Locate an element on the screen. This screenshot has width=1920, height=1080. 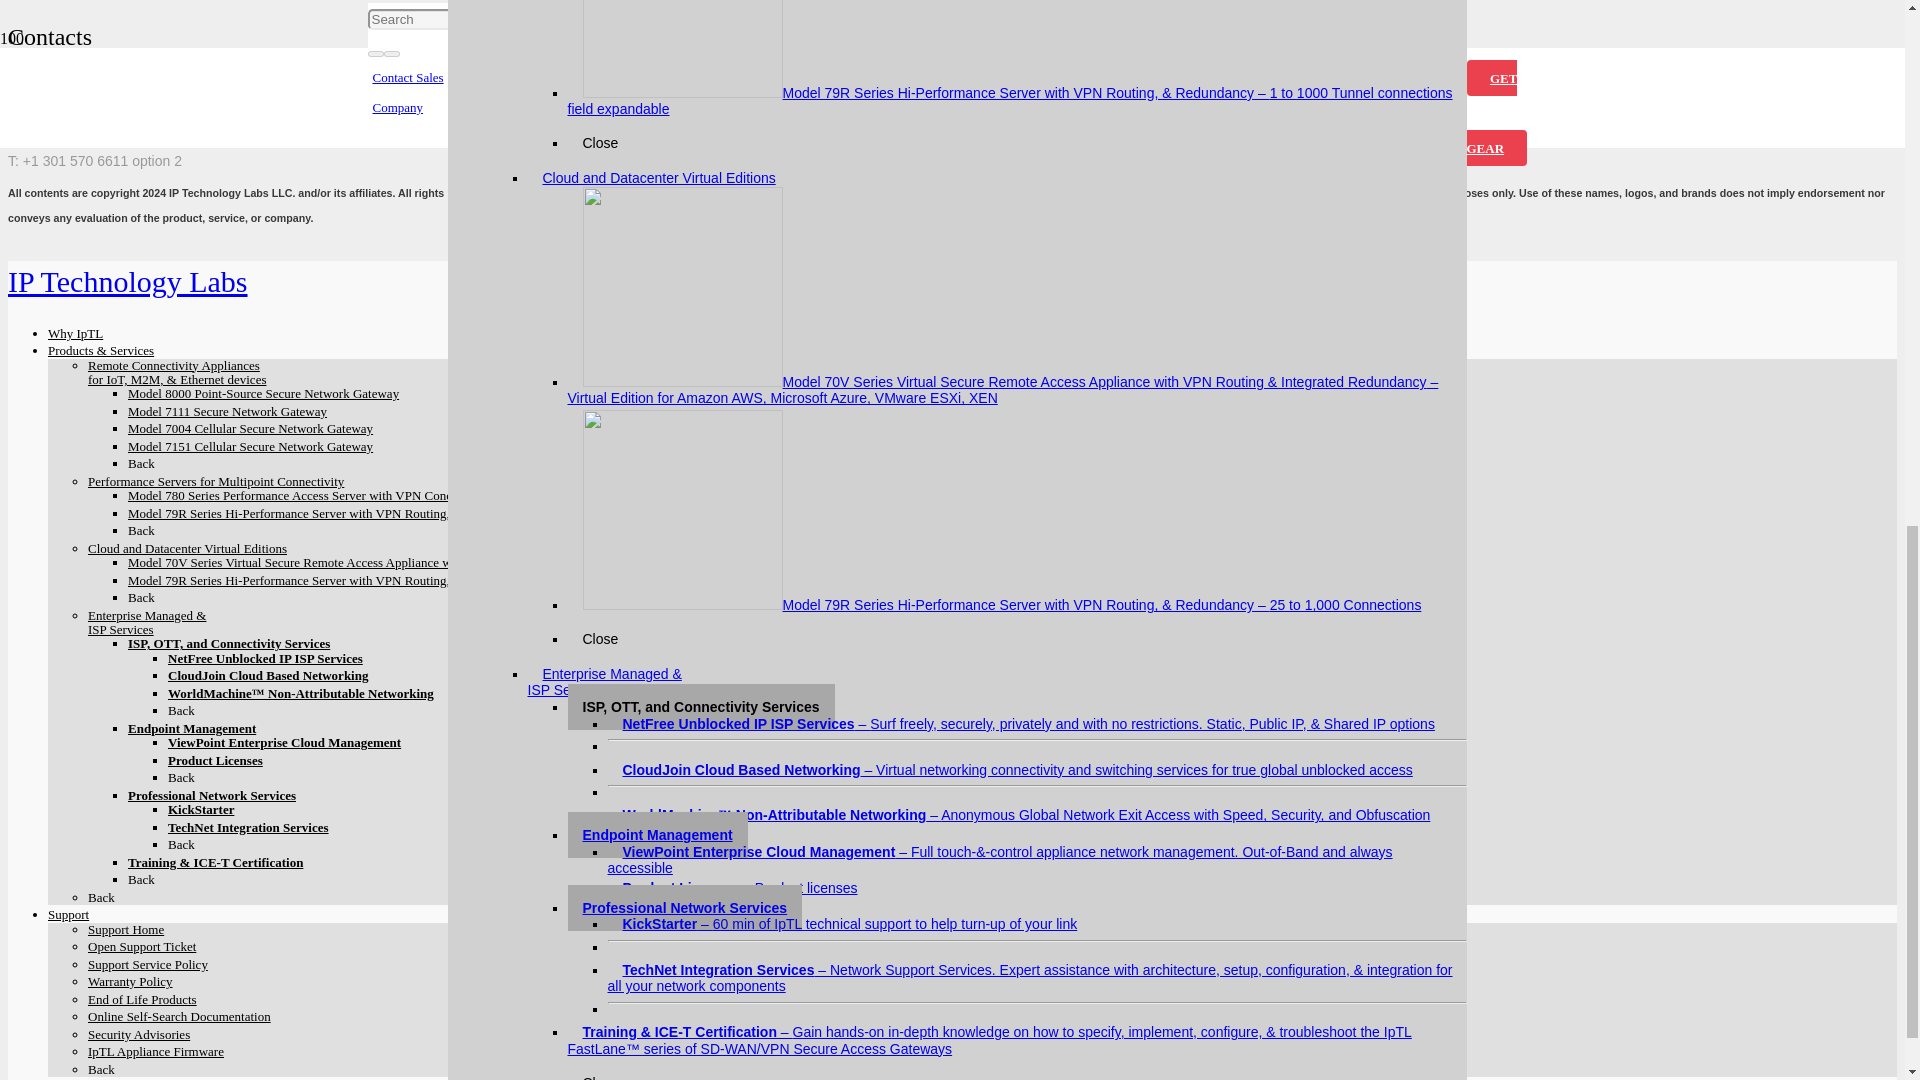
Support is located at coordinates (472, 85).